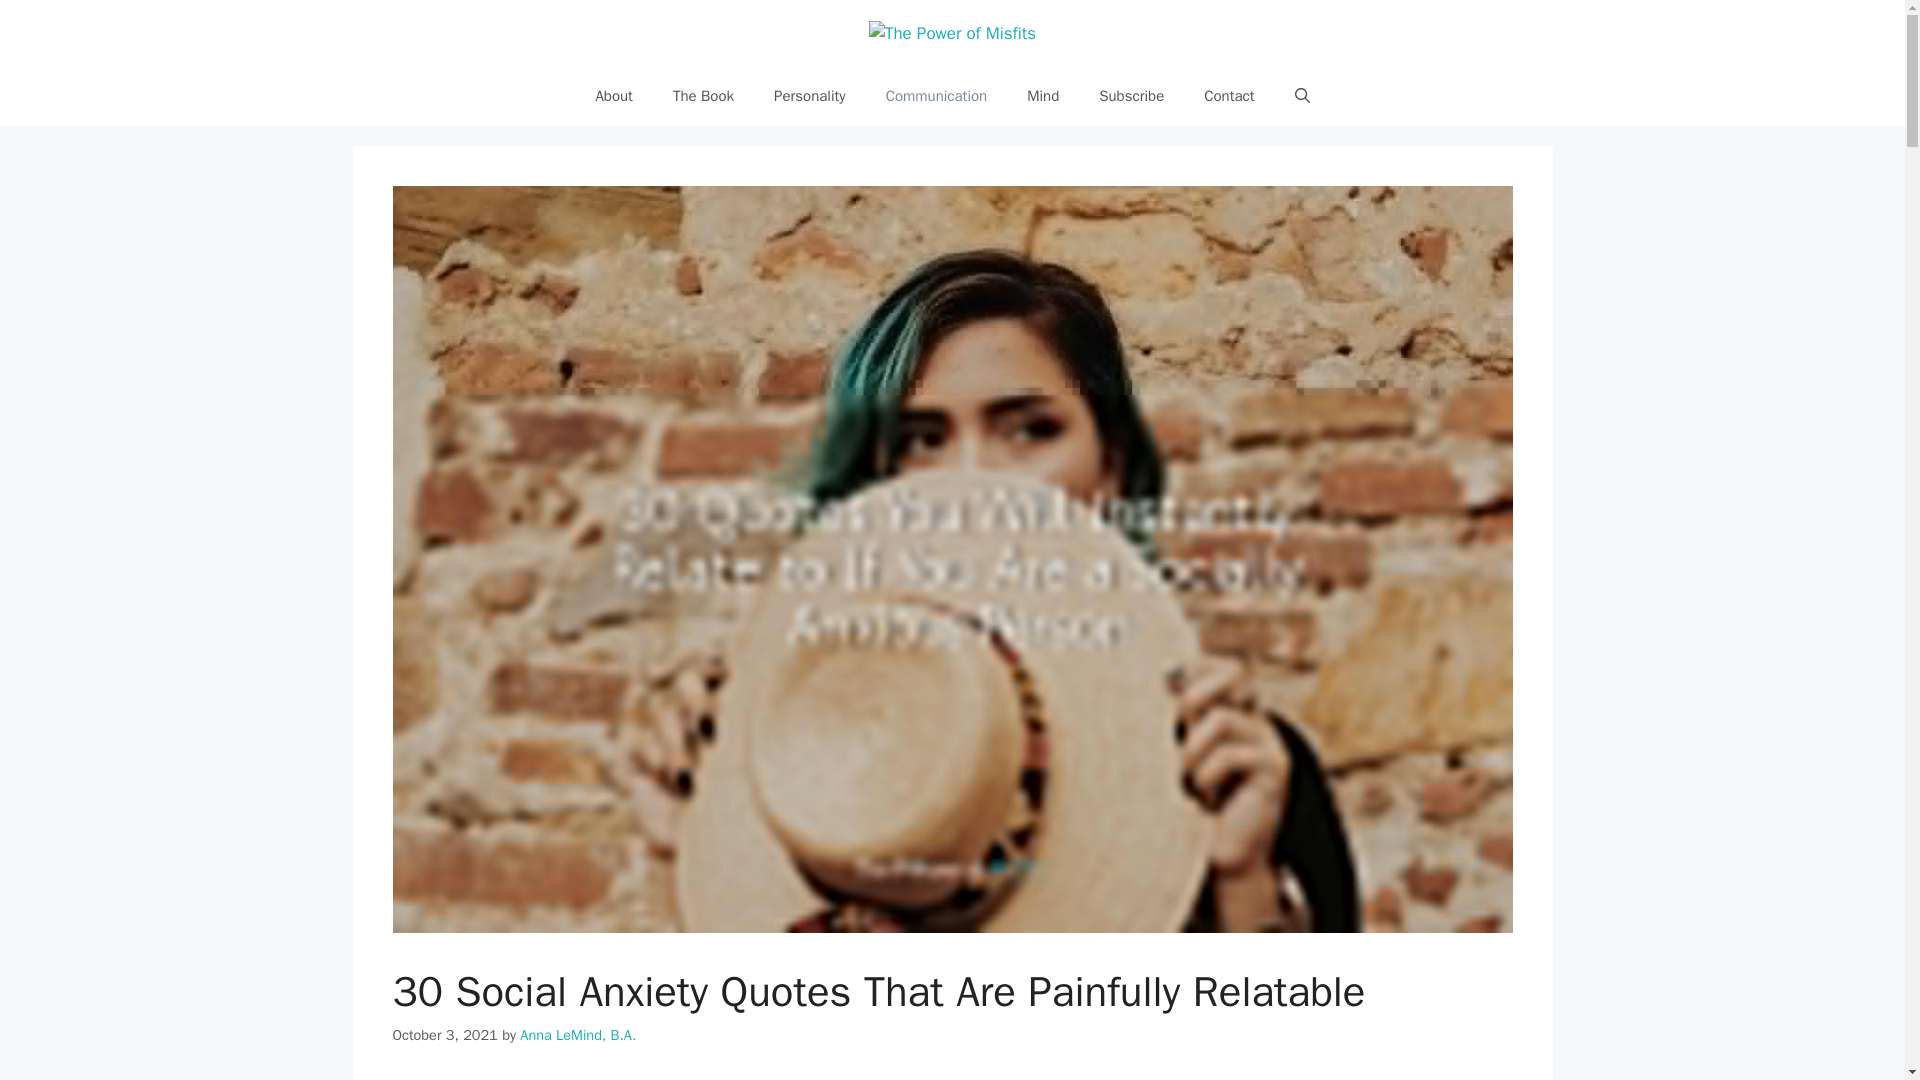  What do you see at coordinates (578, 1035) in the screenshot?
I see `View all posts by Anna LeMind, B.A.` at bounding box center [578, 1035].